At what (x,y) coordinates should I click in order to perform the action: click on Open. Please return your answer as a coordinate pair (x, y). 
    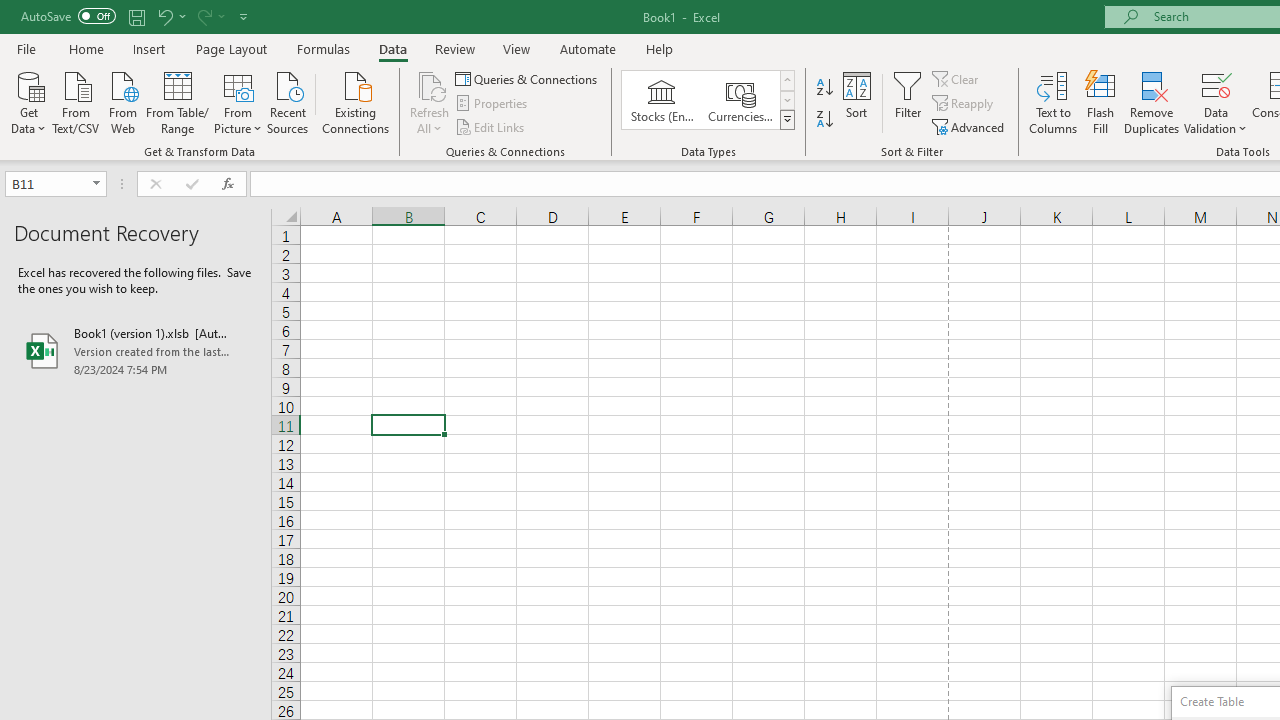
    Looking at the image, I should click on (96, 184).